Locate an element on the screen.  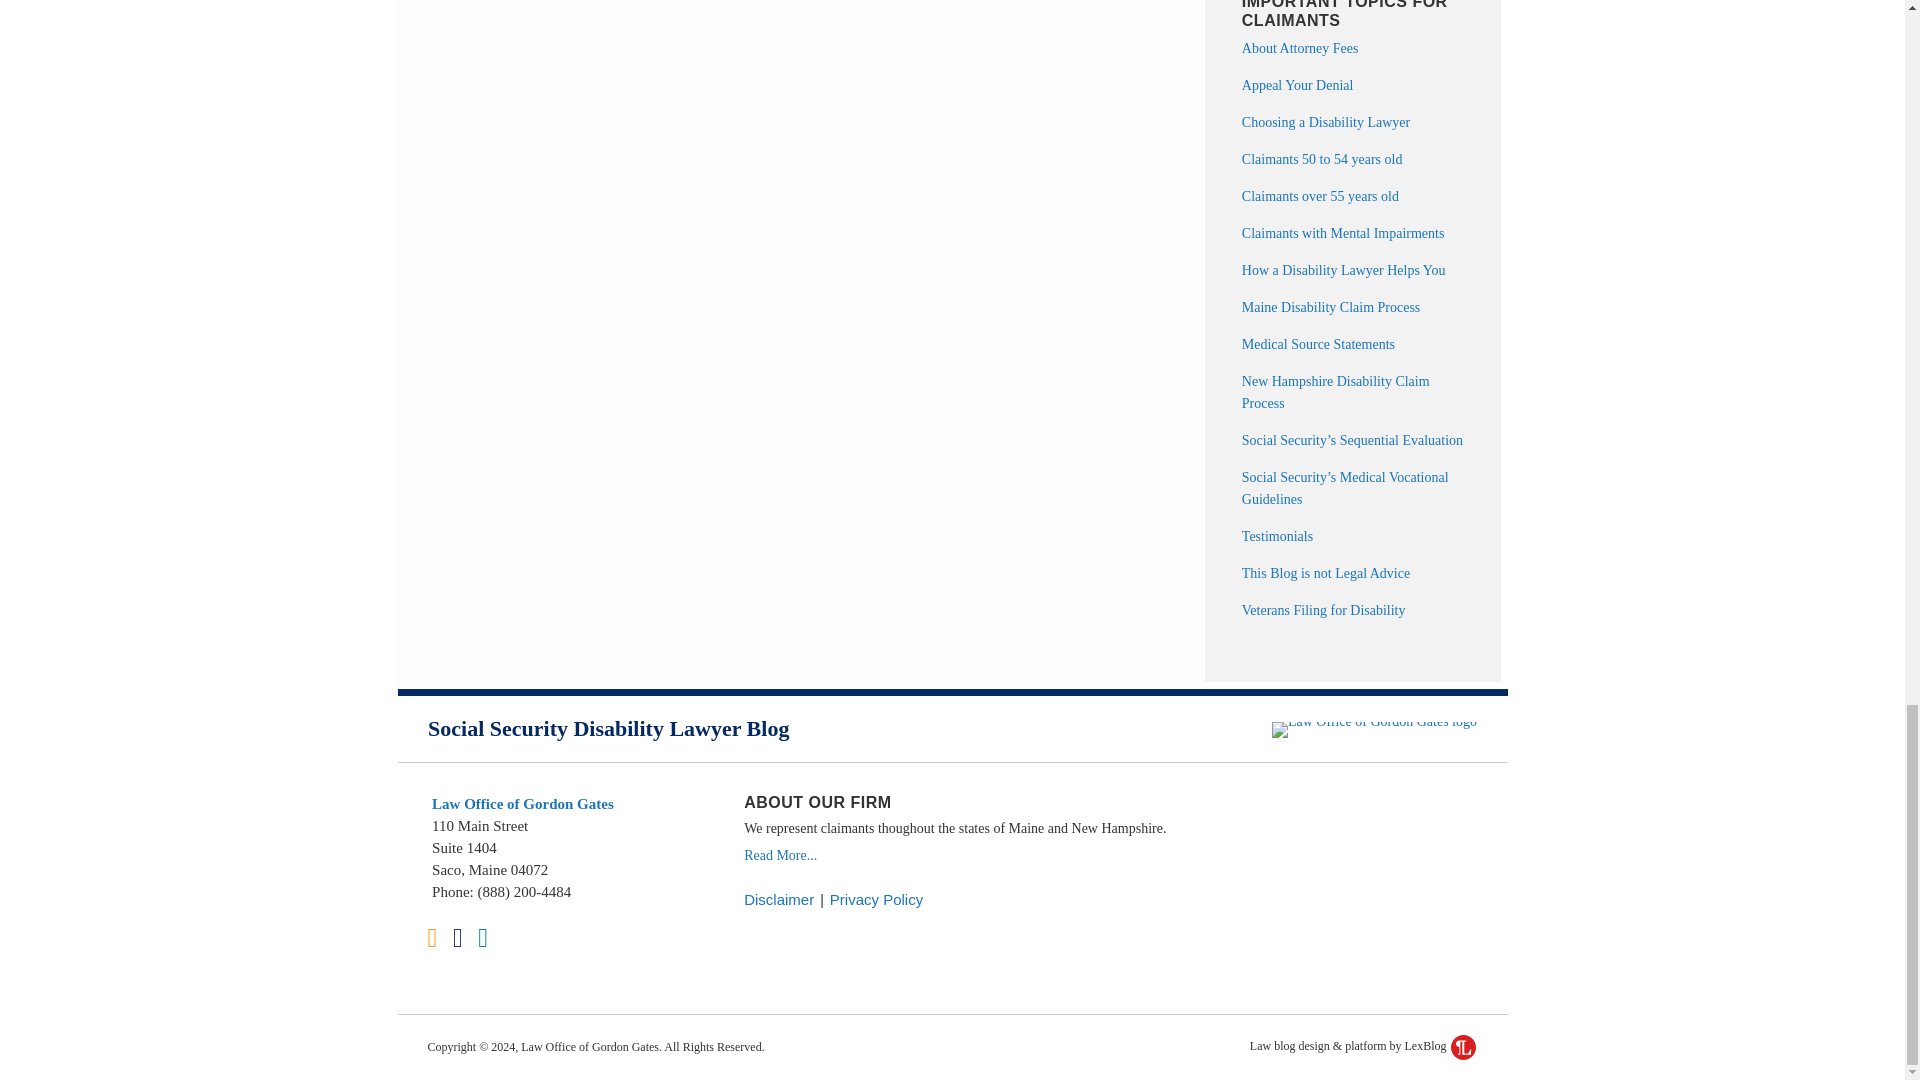
LexBlog Logo is located at coordinates (1464, 1046).